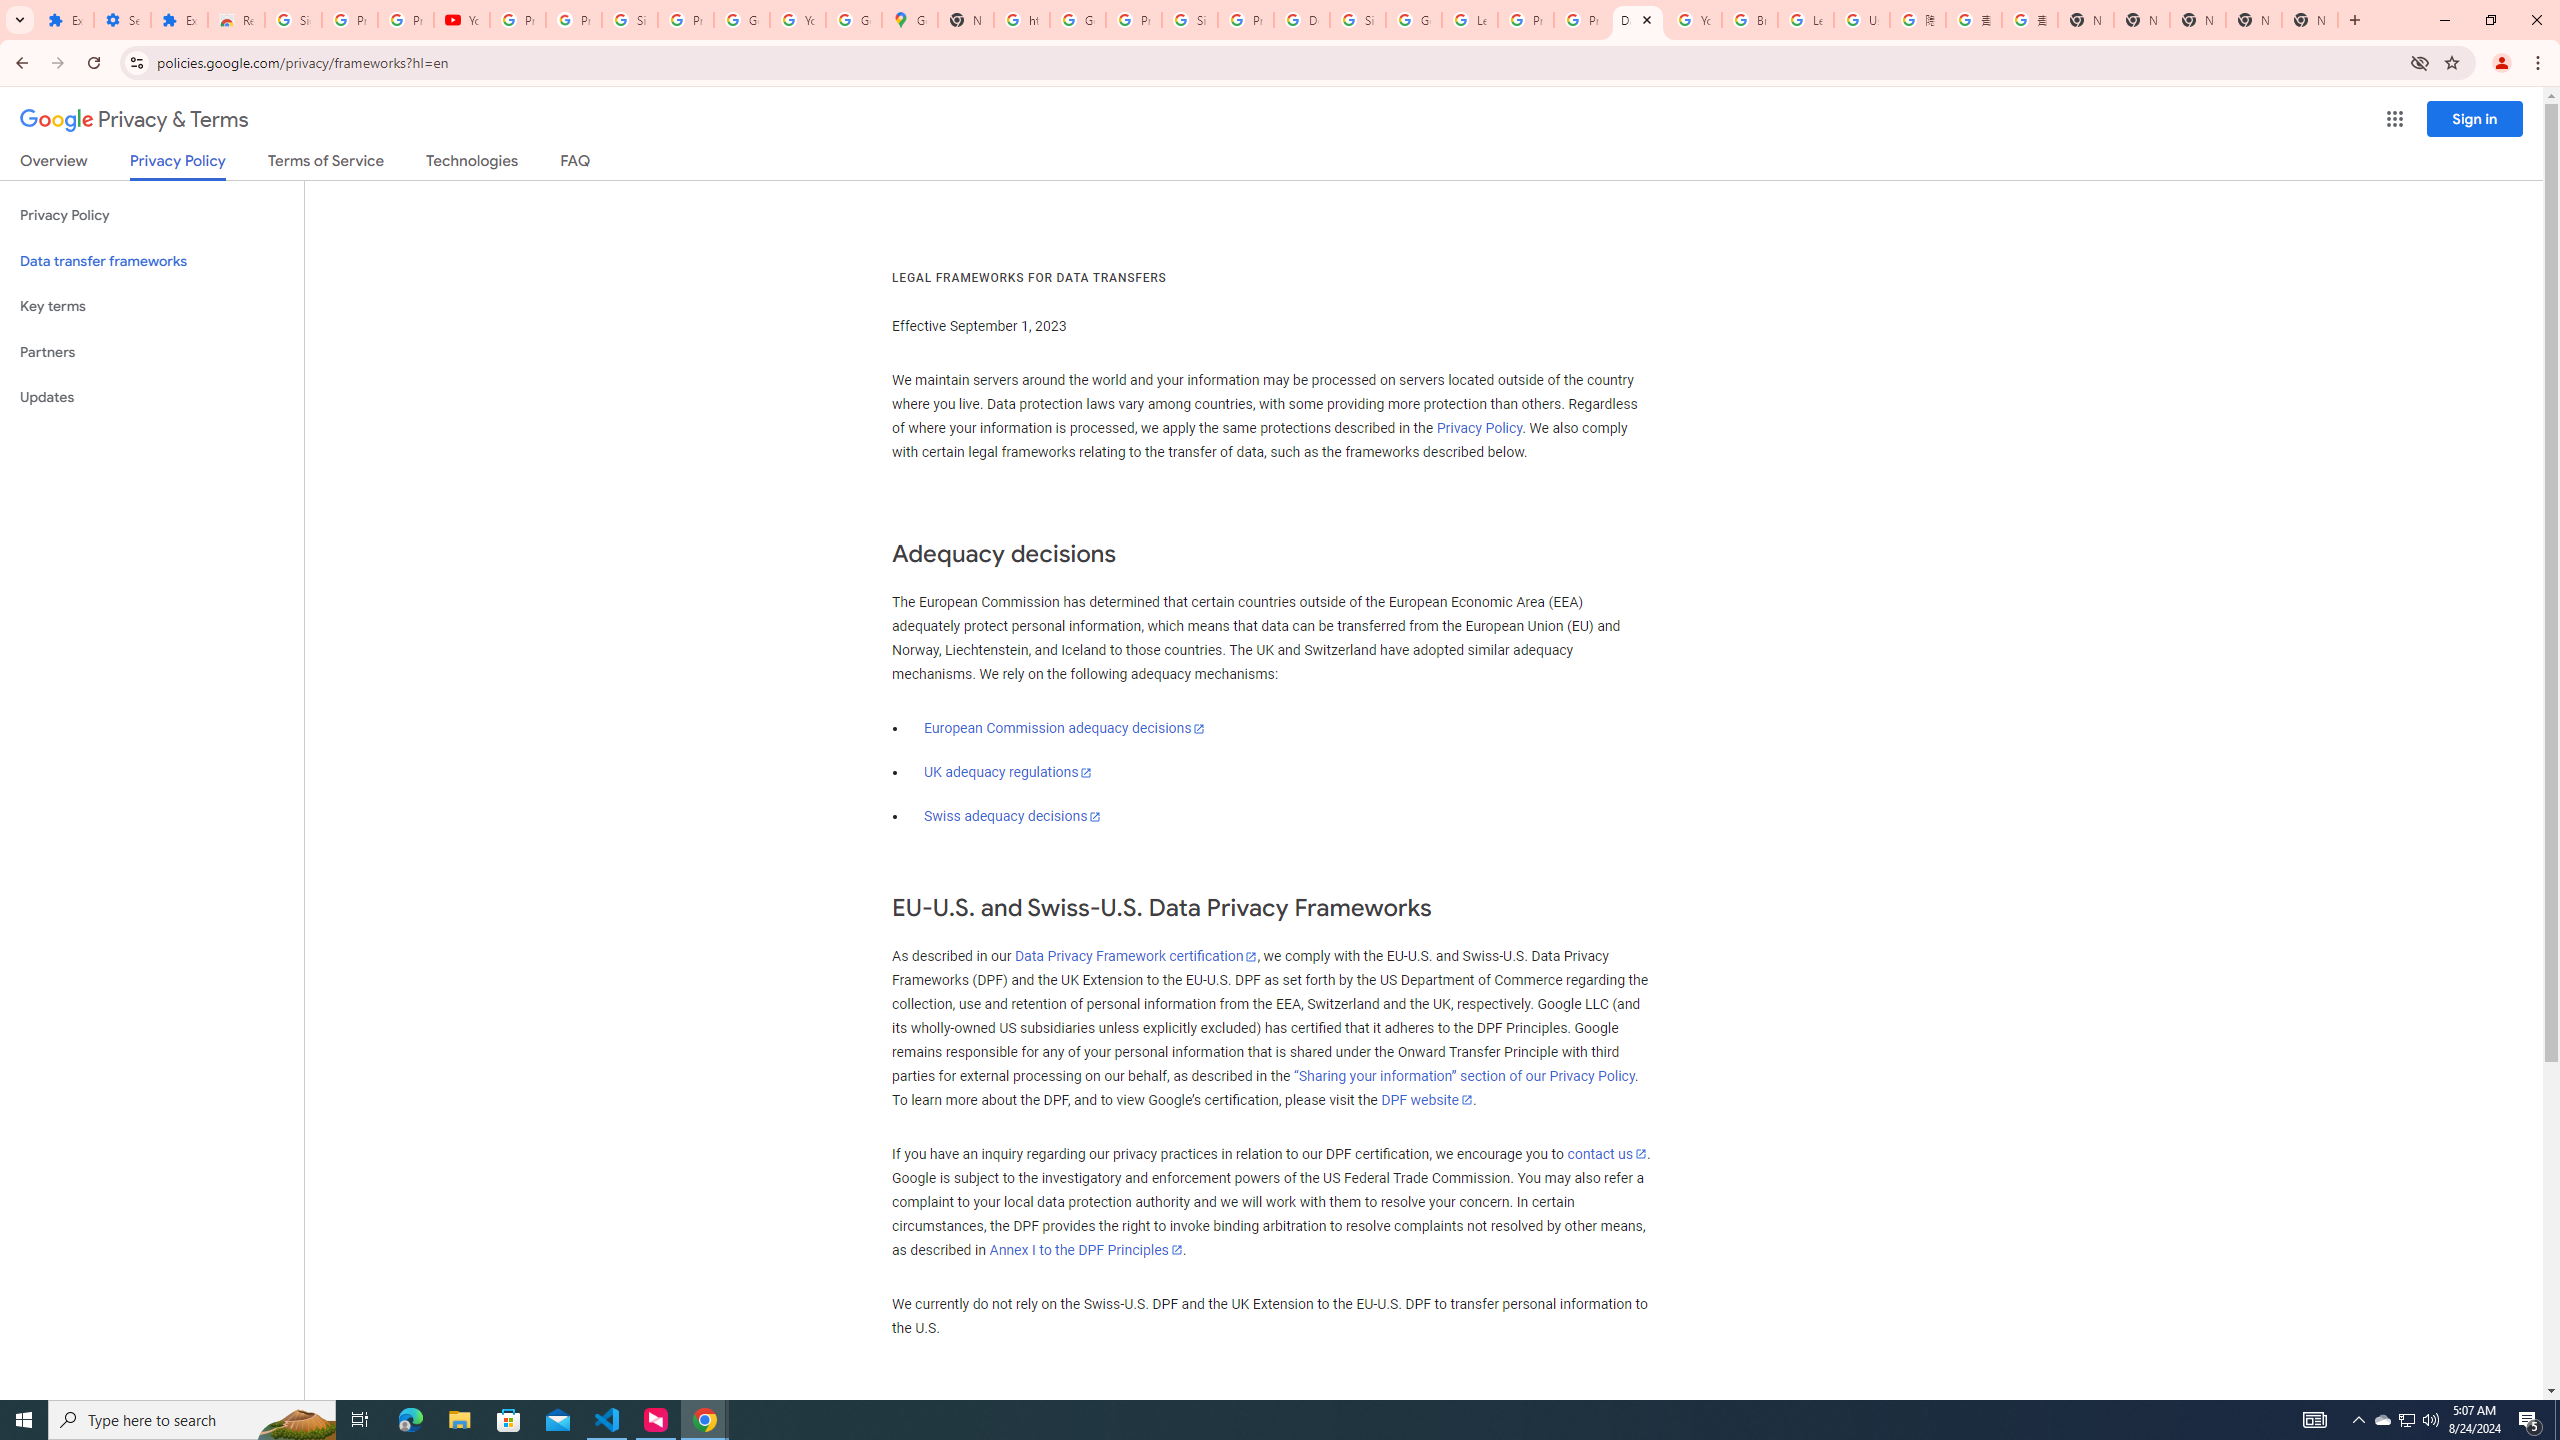 The width and height of the screenshot is (2560, 1440). Describe the element at coordinates (65, 20) in the screenshot. I see `Extensions` at that location.